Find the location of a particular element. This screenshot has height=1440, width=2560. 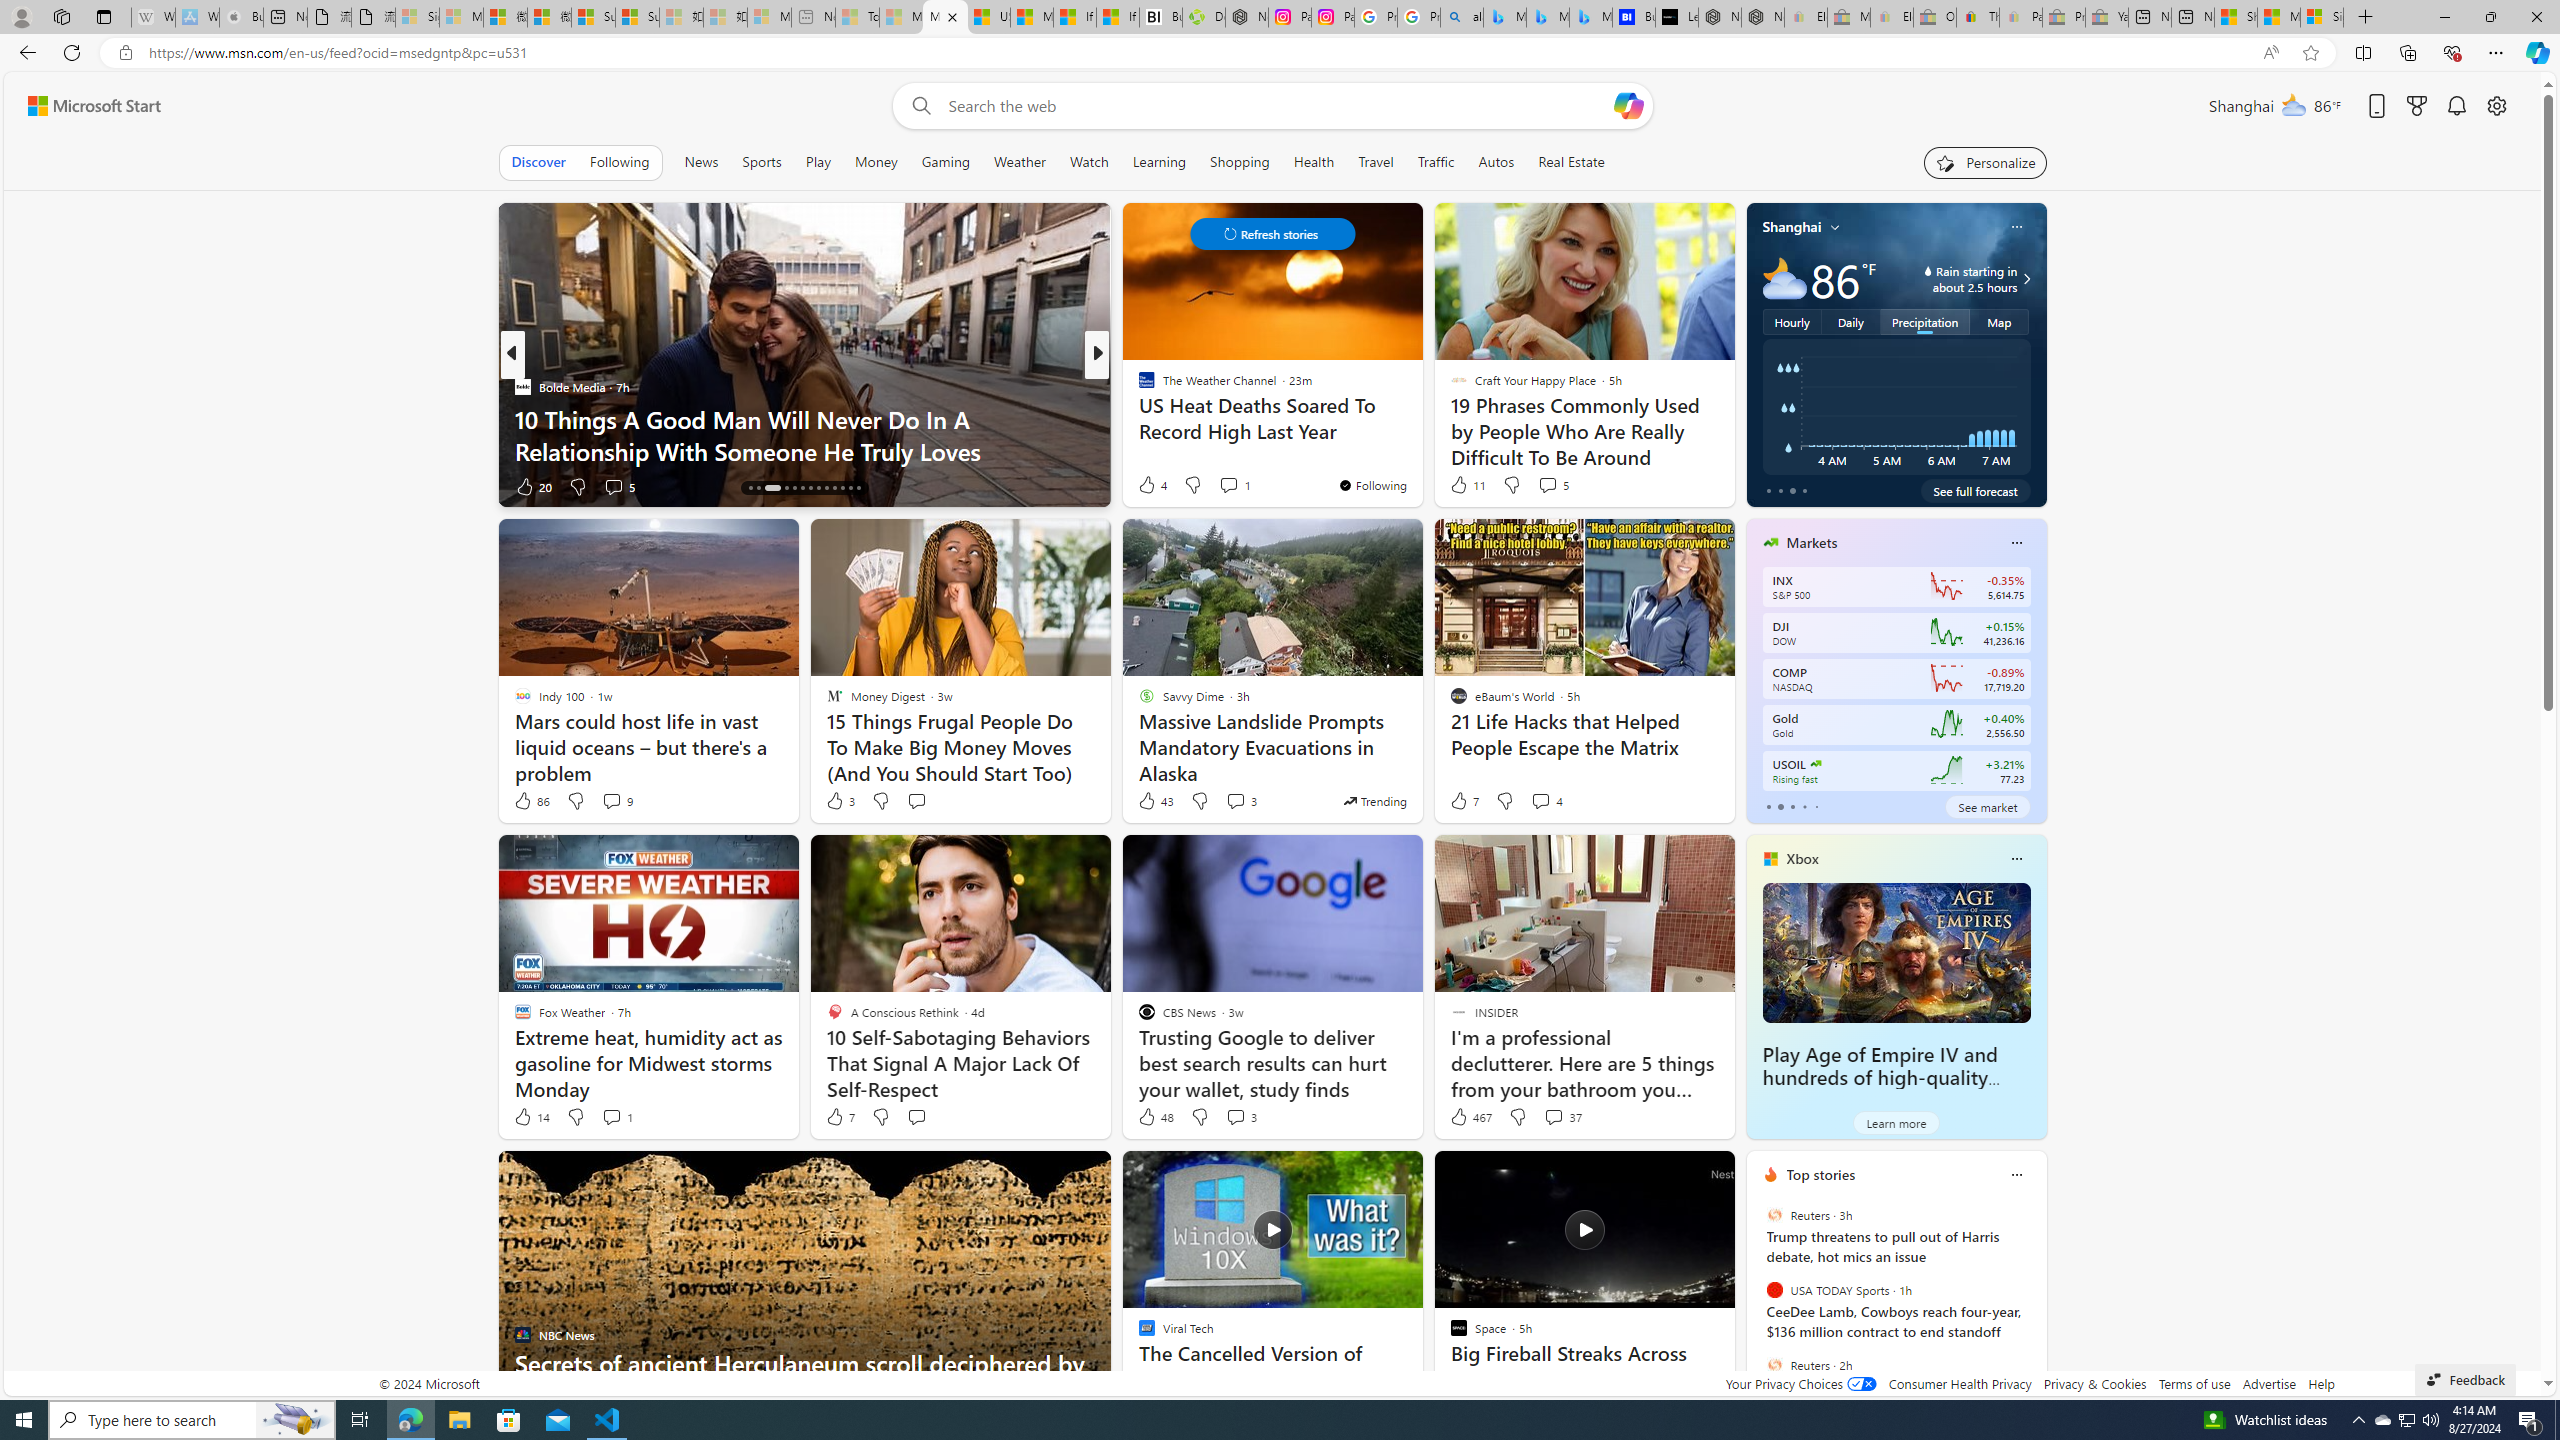

US Heat Deaths Soared To Record High Last Year is located at coordinates (989, 17).